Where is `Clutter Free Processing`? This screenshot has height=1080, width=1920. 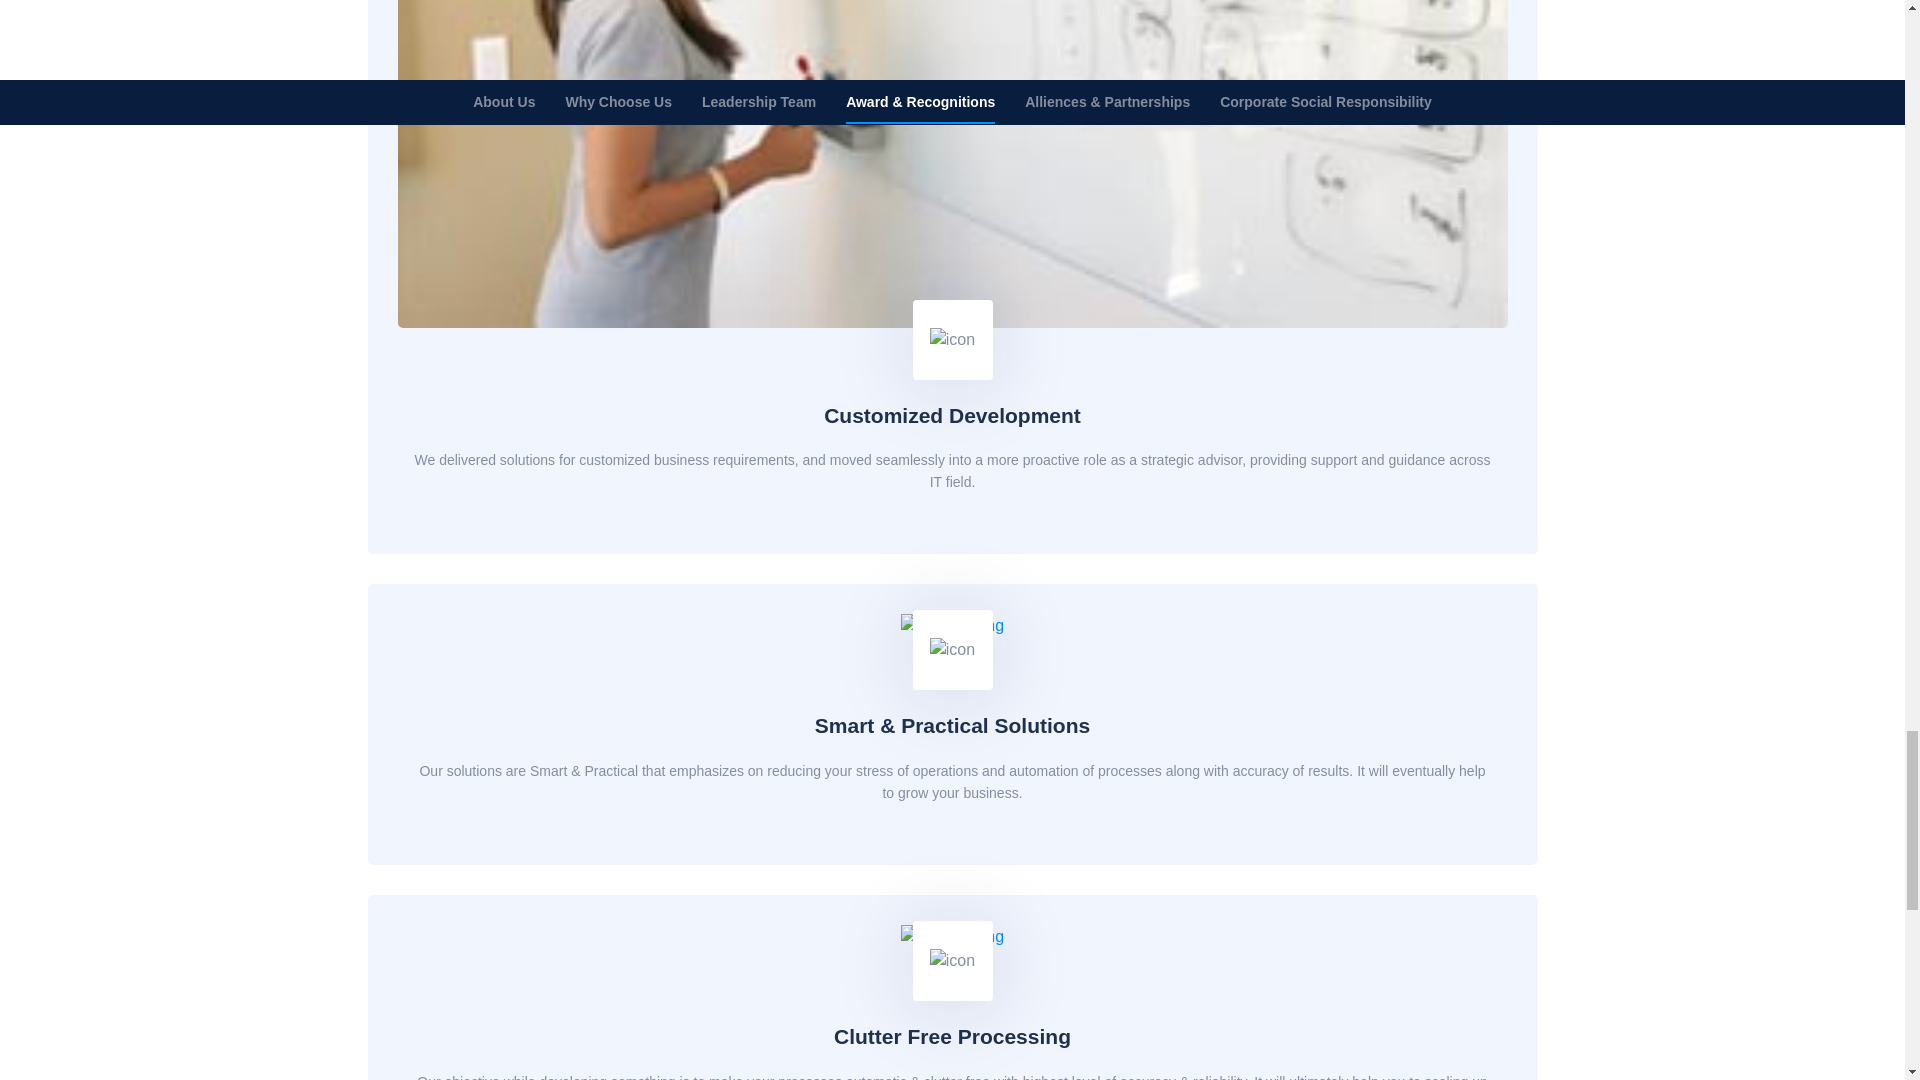 Clutter Free Processing is located at coordinates (952, 1036).